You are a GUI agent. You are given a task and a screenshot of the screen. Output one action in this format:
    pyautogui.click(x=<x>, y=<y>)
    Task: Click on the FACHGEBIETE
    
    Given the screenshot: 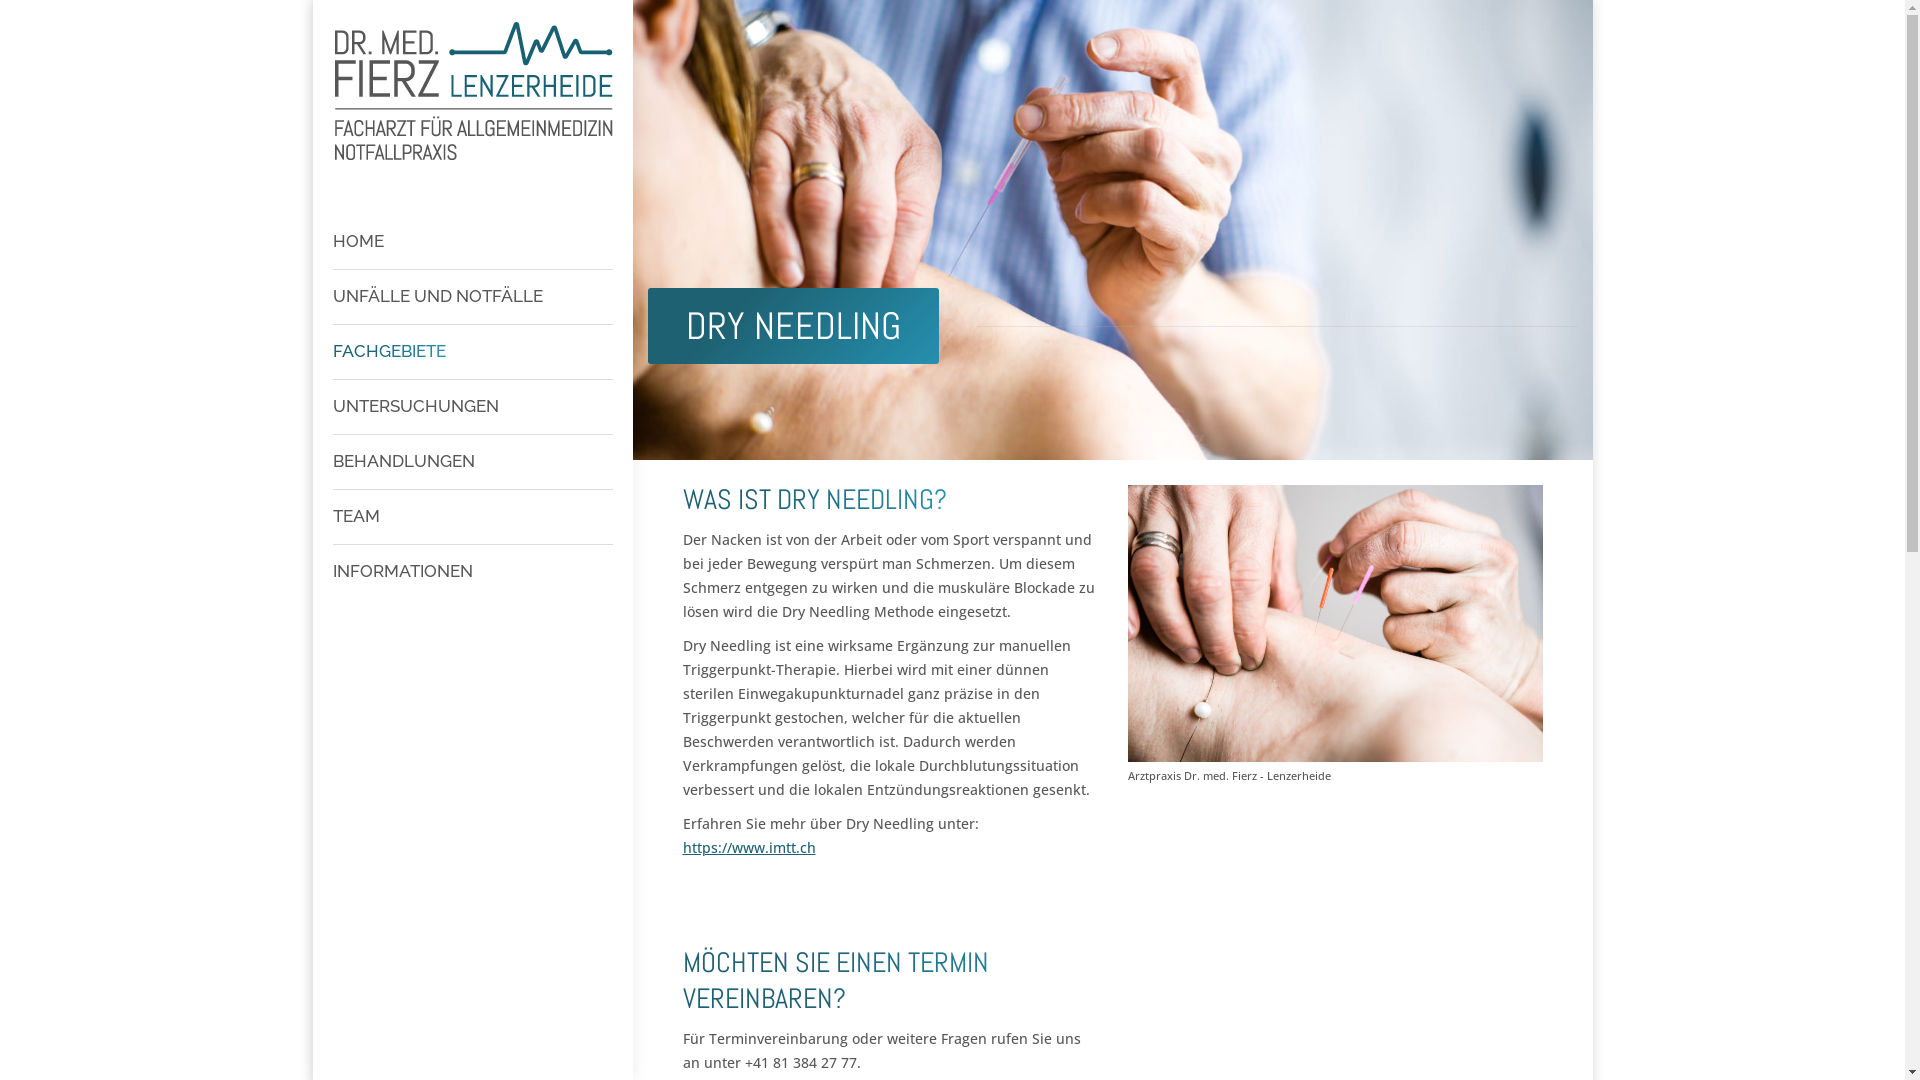 What is the action you would take?
    pyautogui.click(x=472, y=352)
    